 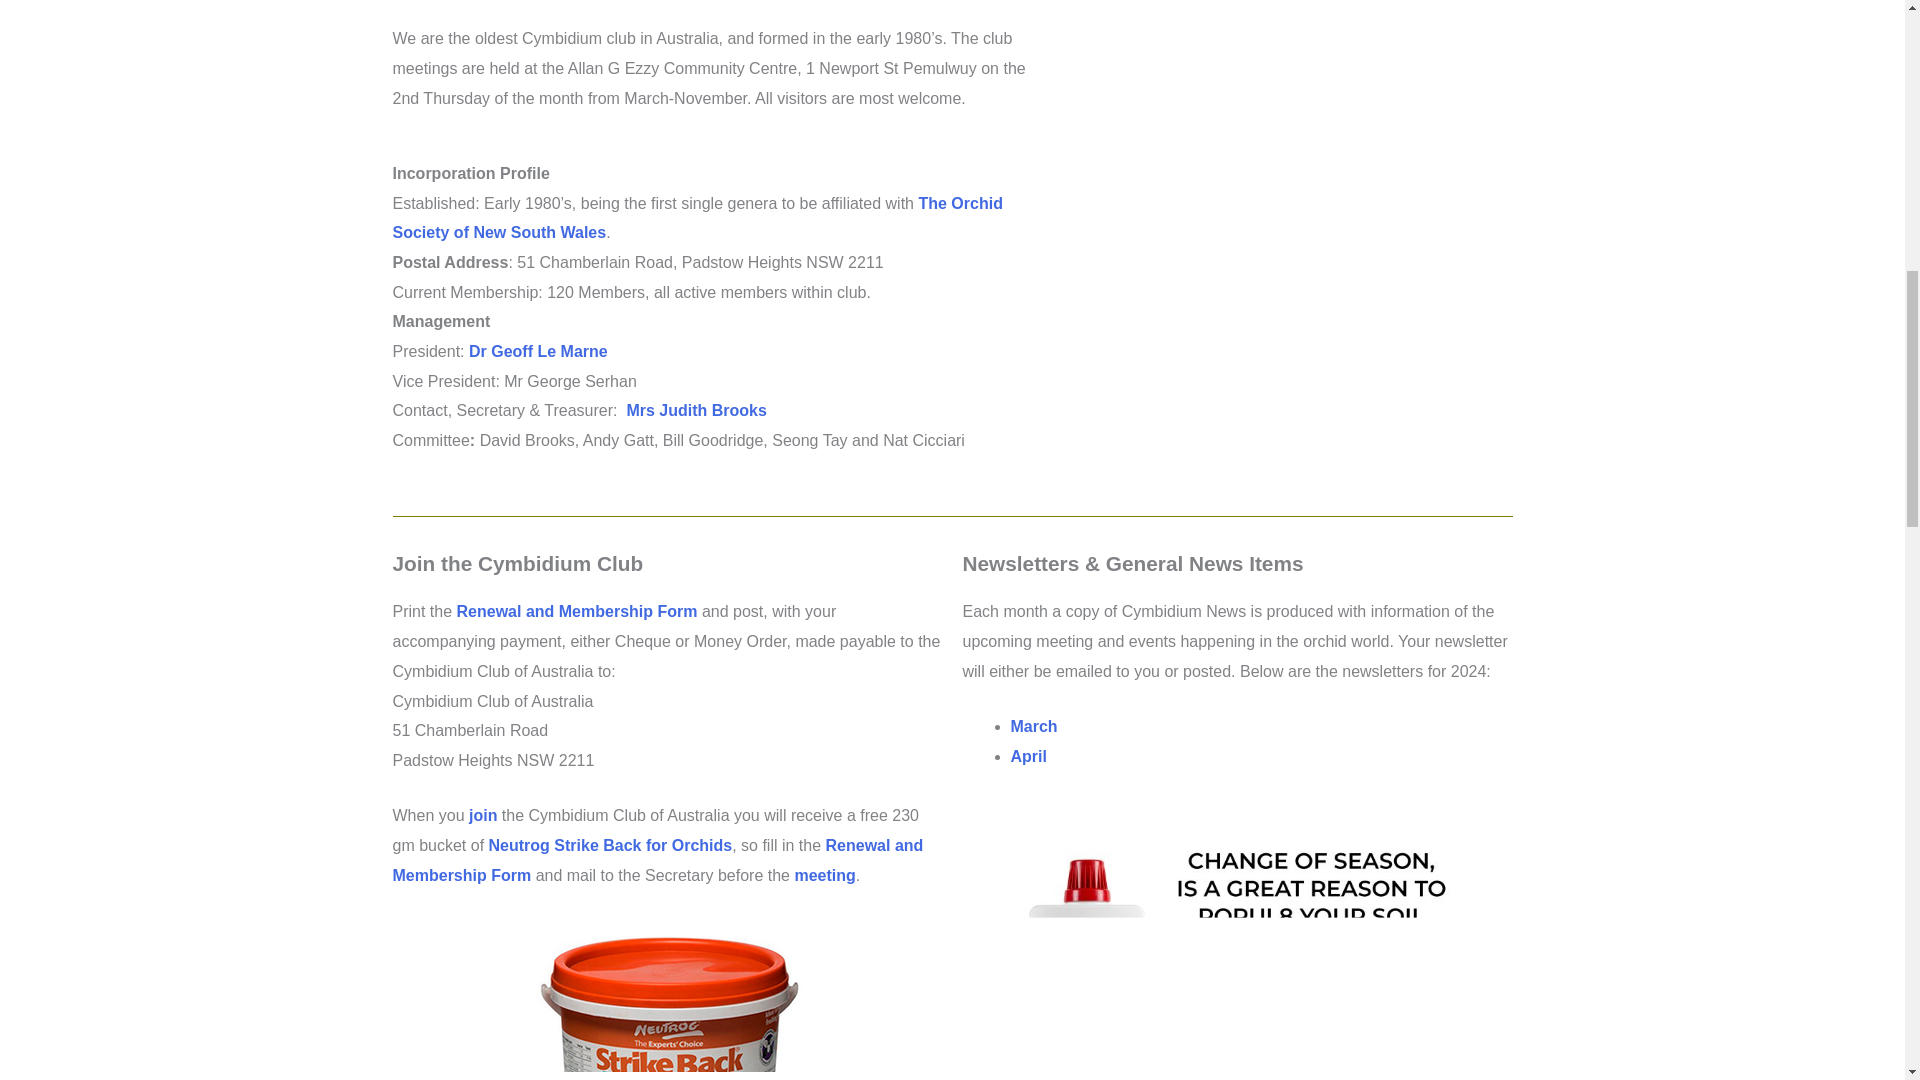 I want to click on March, so click(x=1033, y=726).